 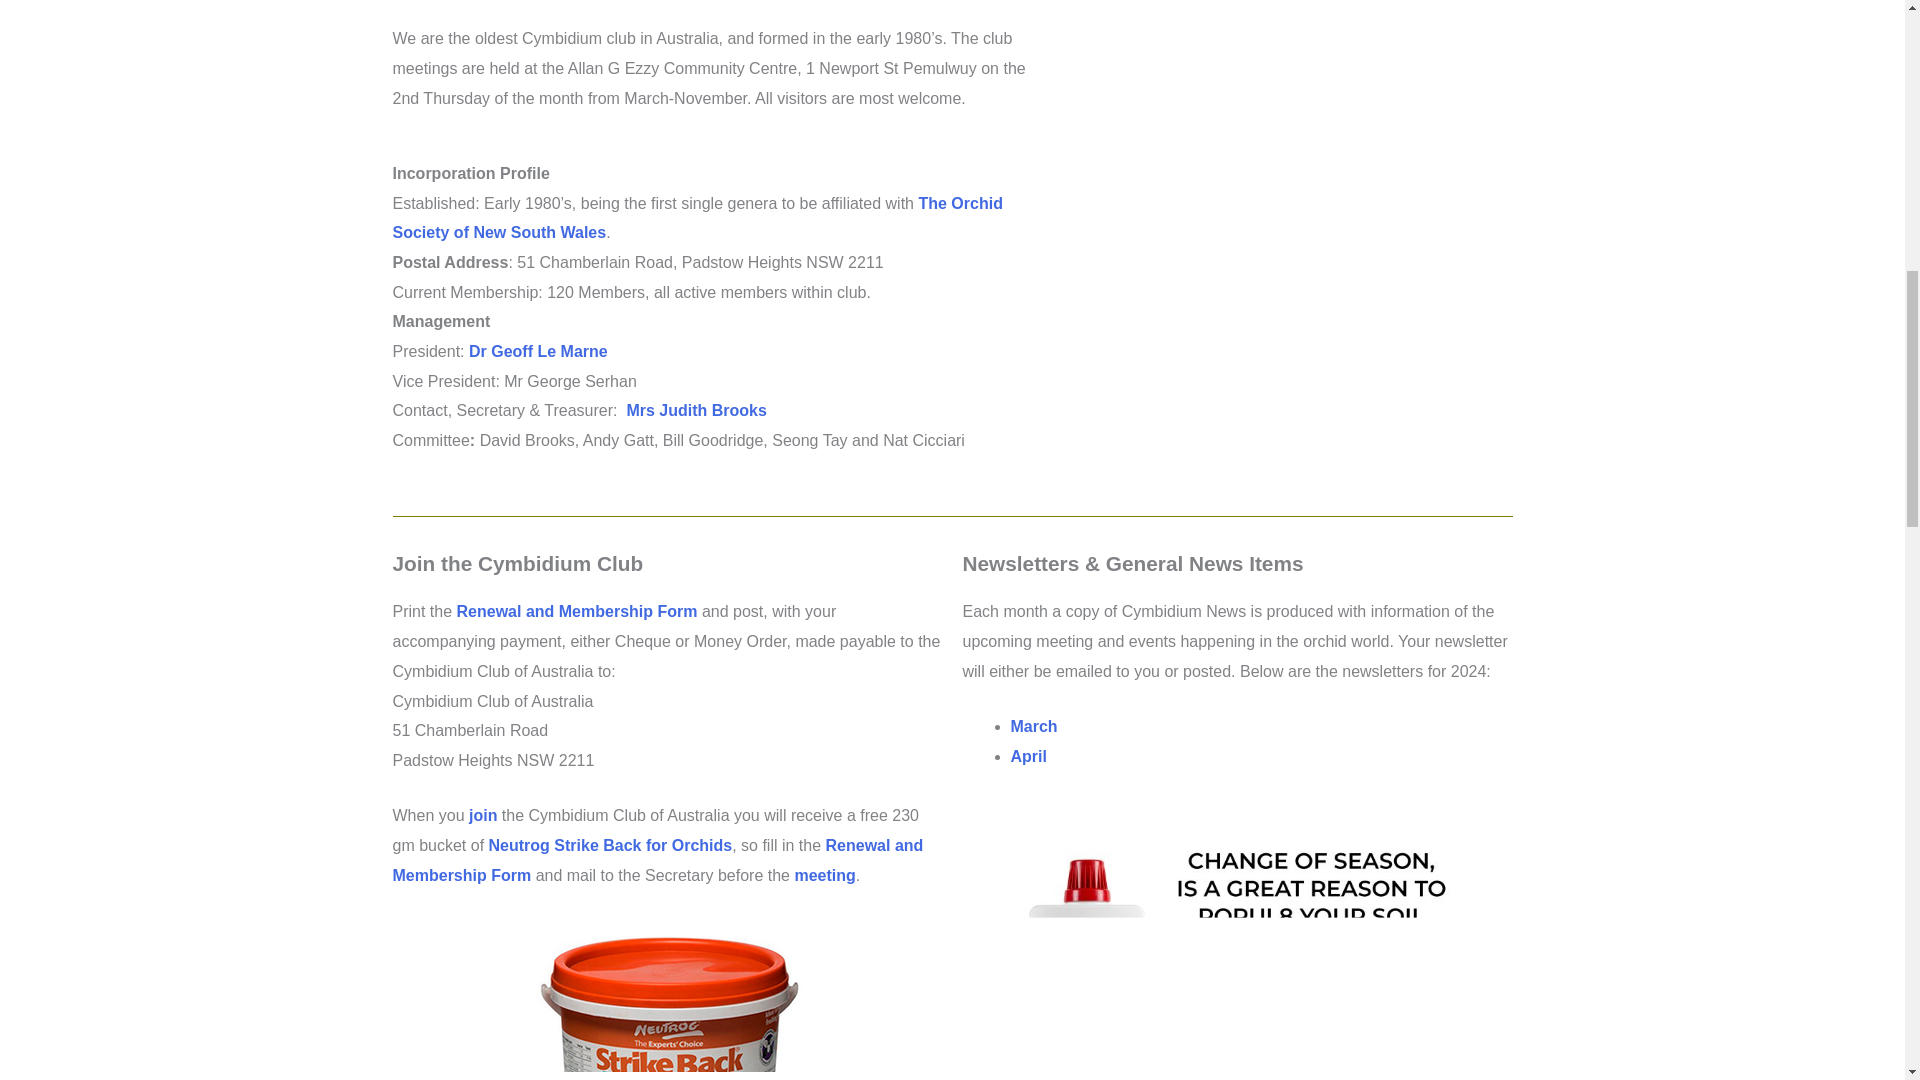 I want to click on March, so click(x=1033, y=726).